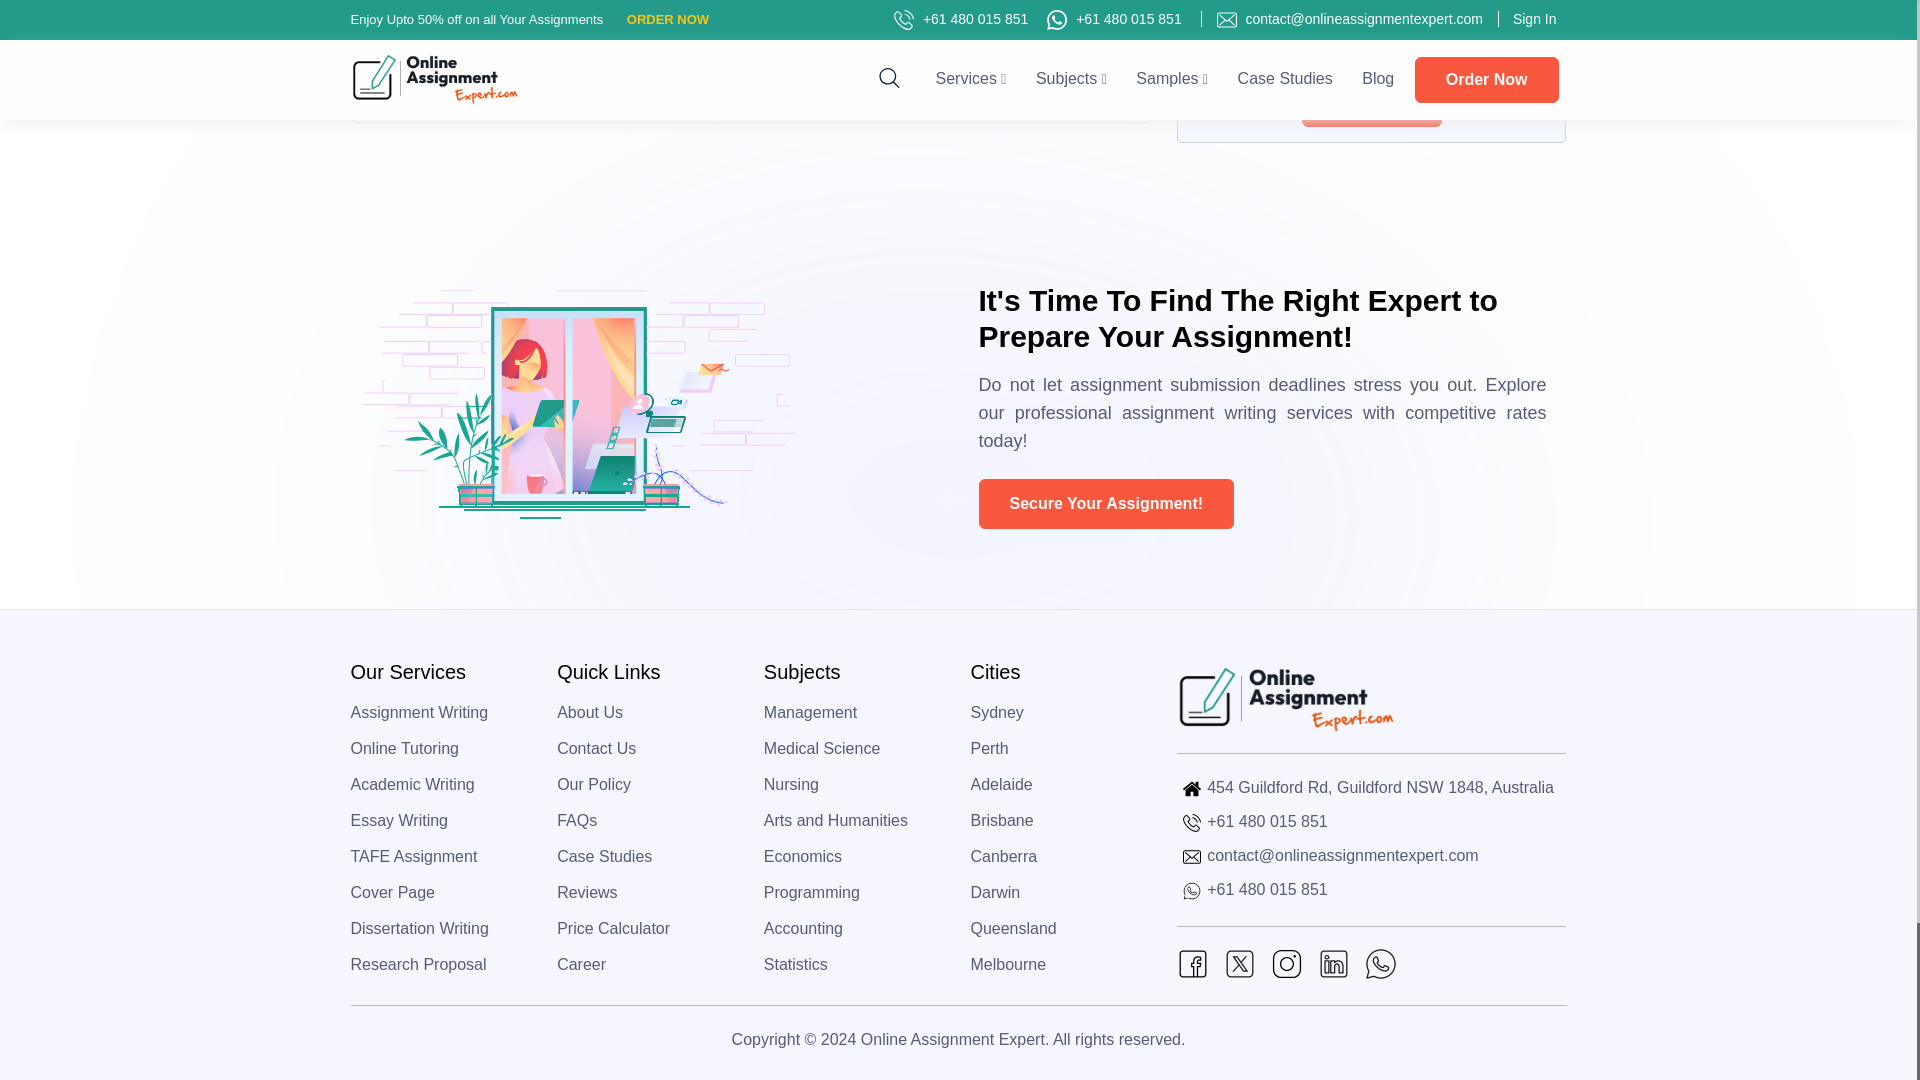  I want to click on Follow us on Facebook, so click(1192, 962).